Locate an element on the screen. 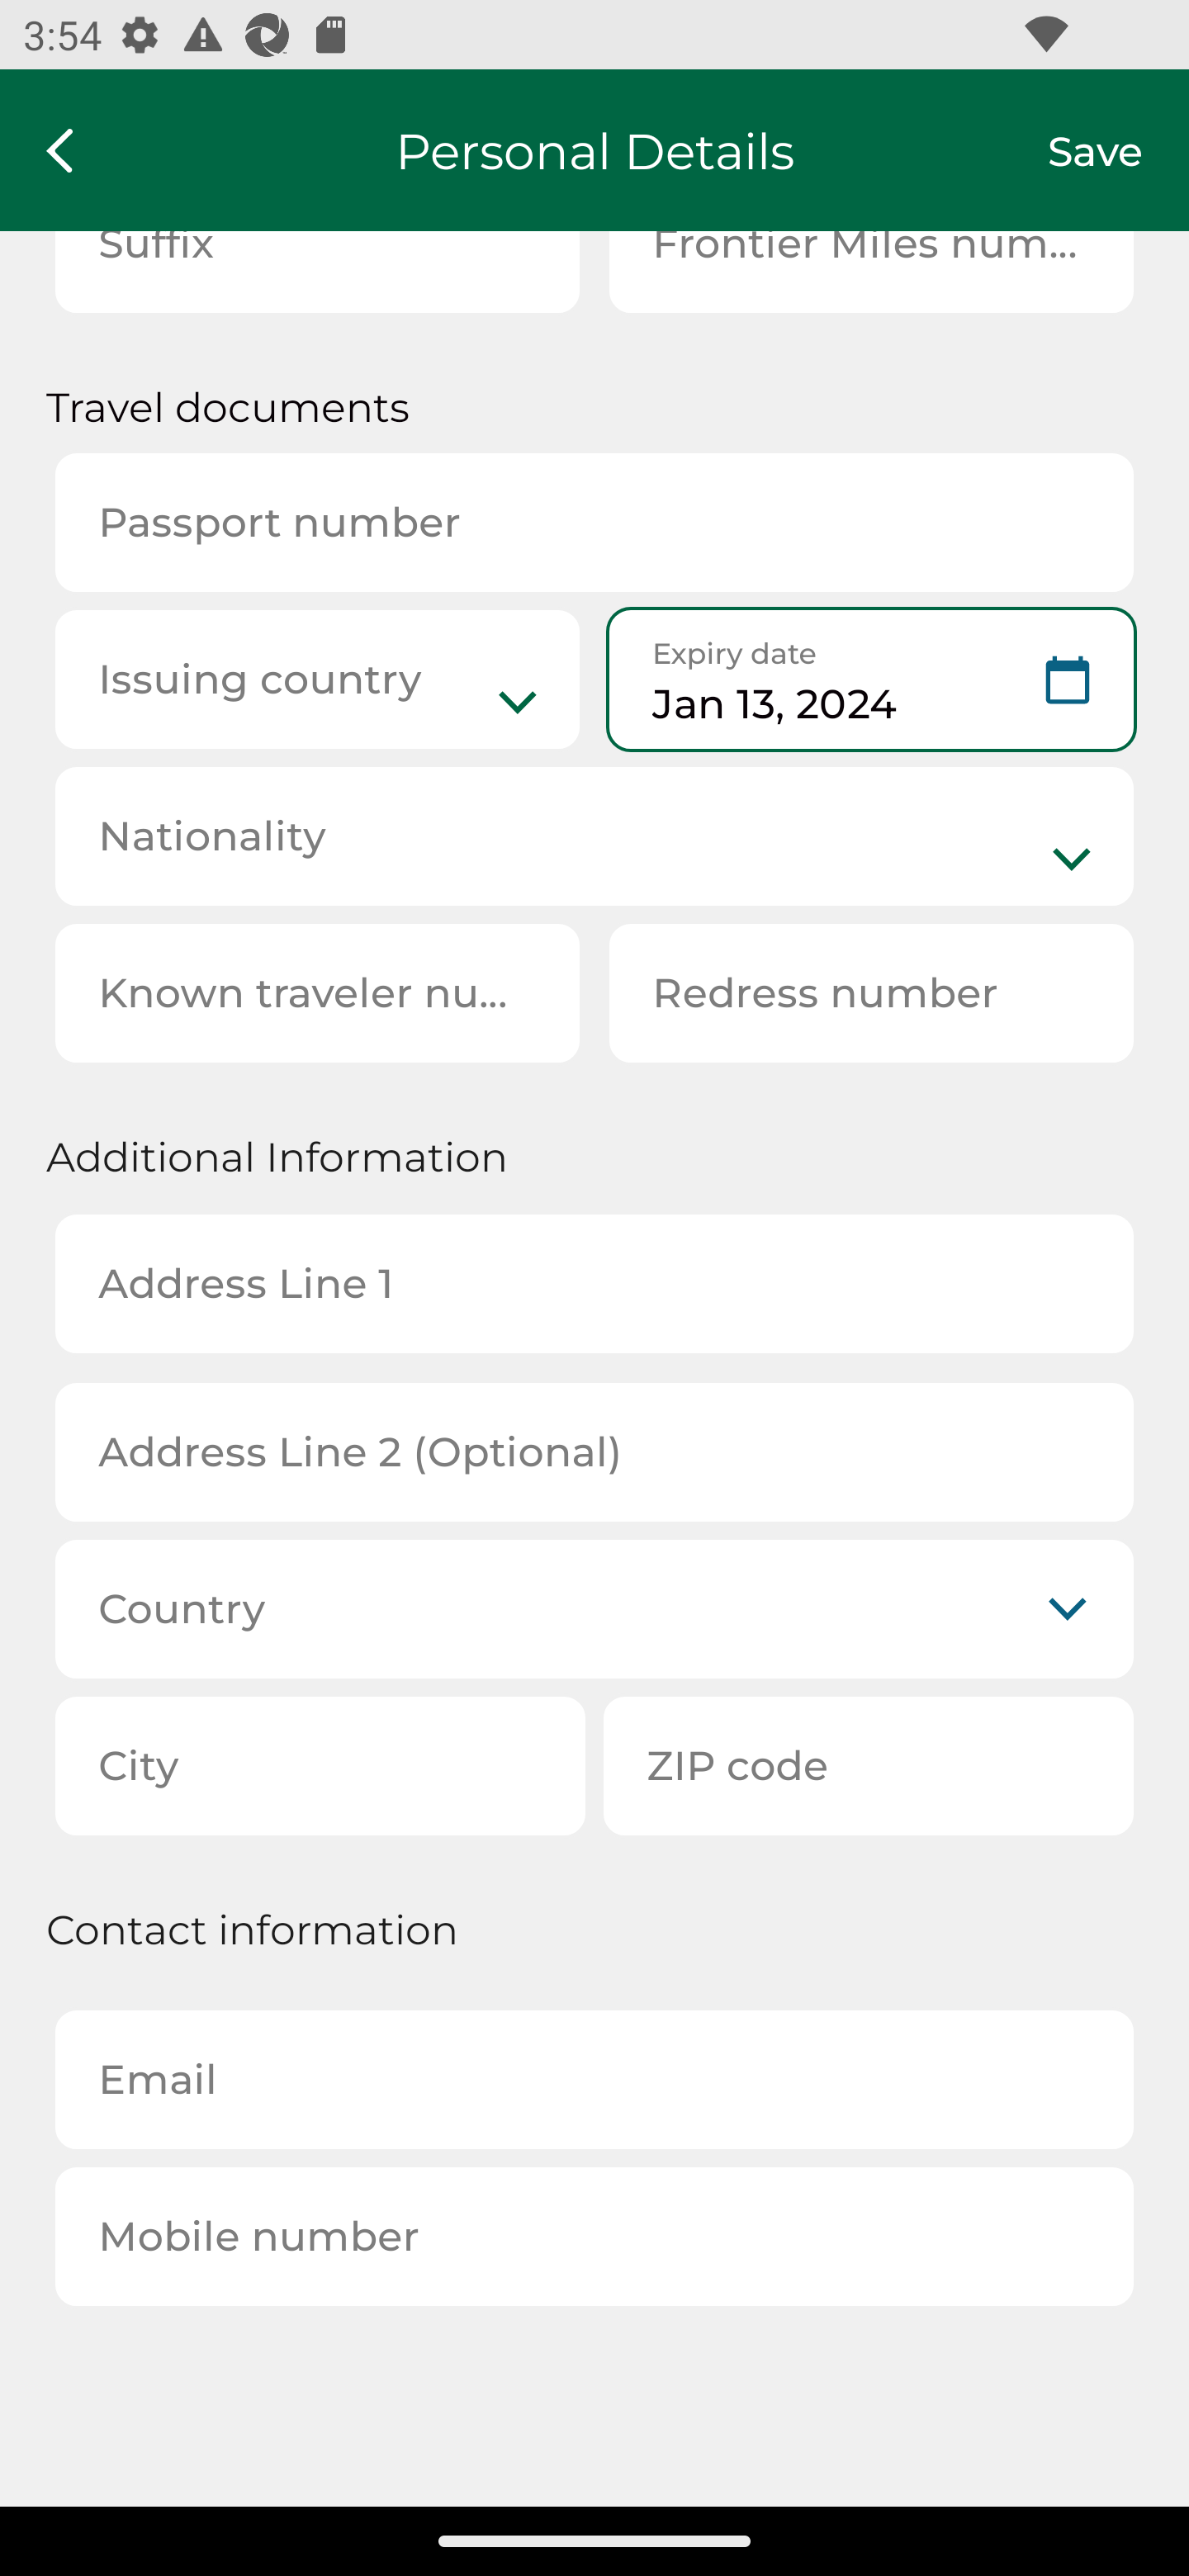  Jan 13, 2024 is located at coordinates (871, 680).